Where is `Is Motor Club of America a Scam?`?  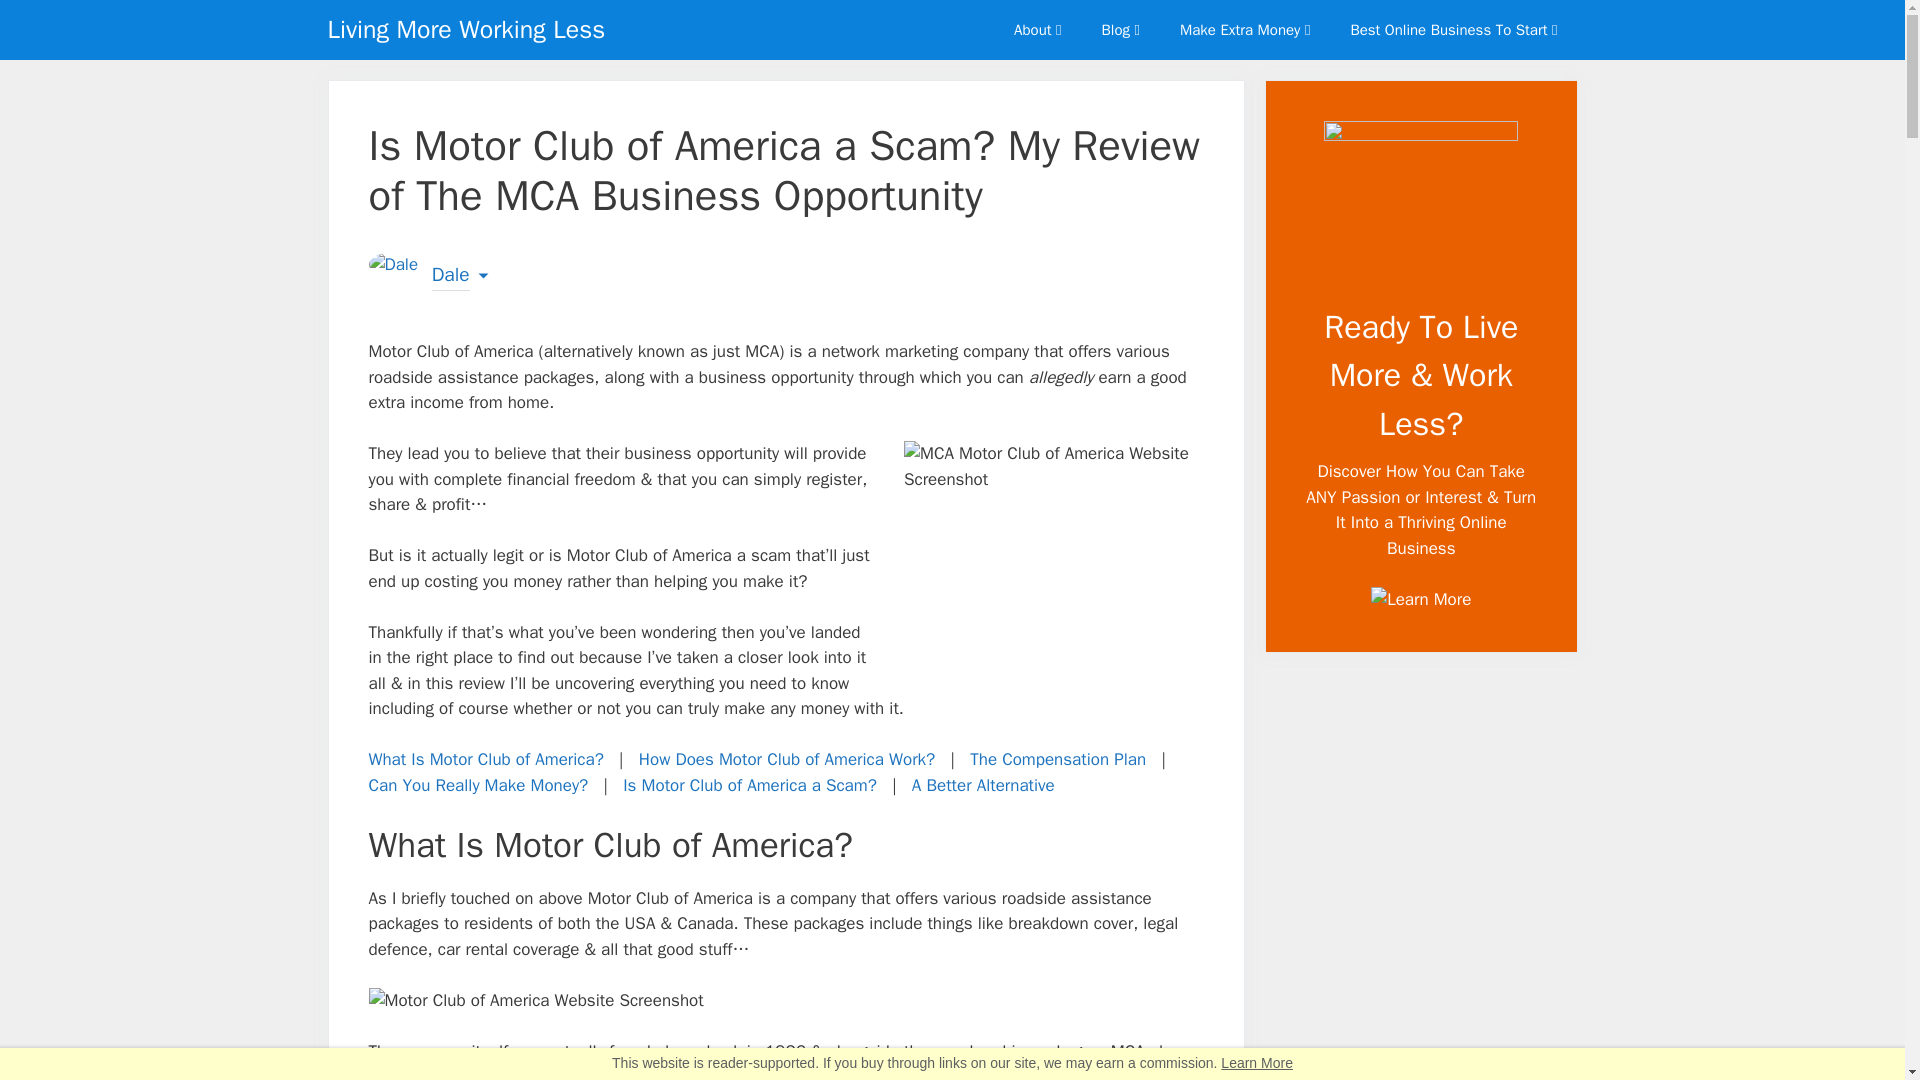 Is Motor Club of America a Scam? is located at coordinates (750, 785).